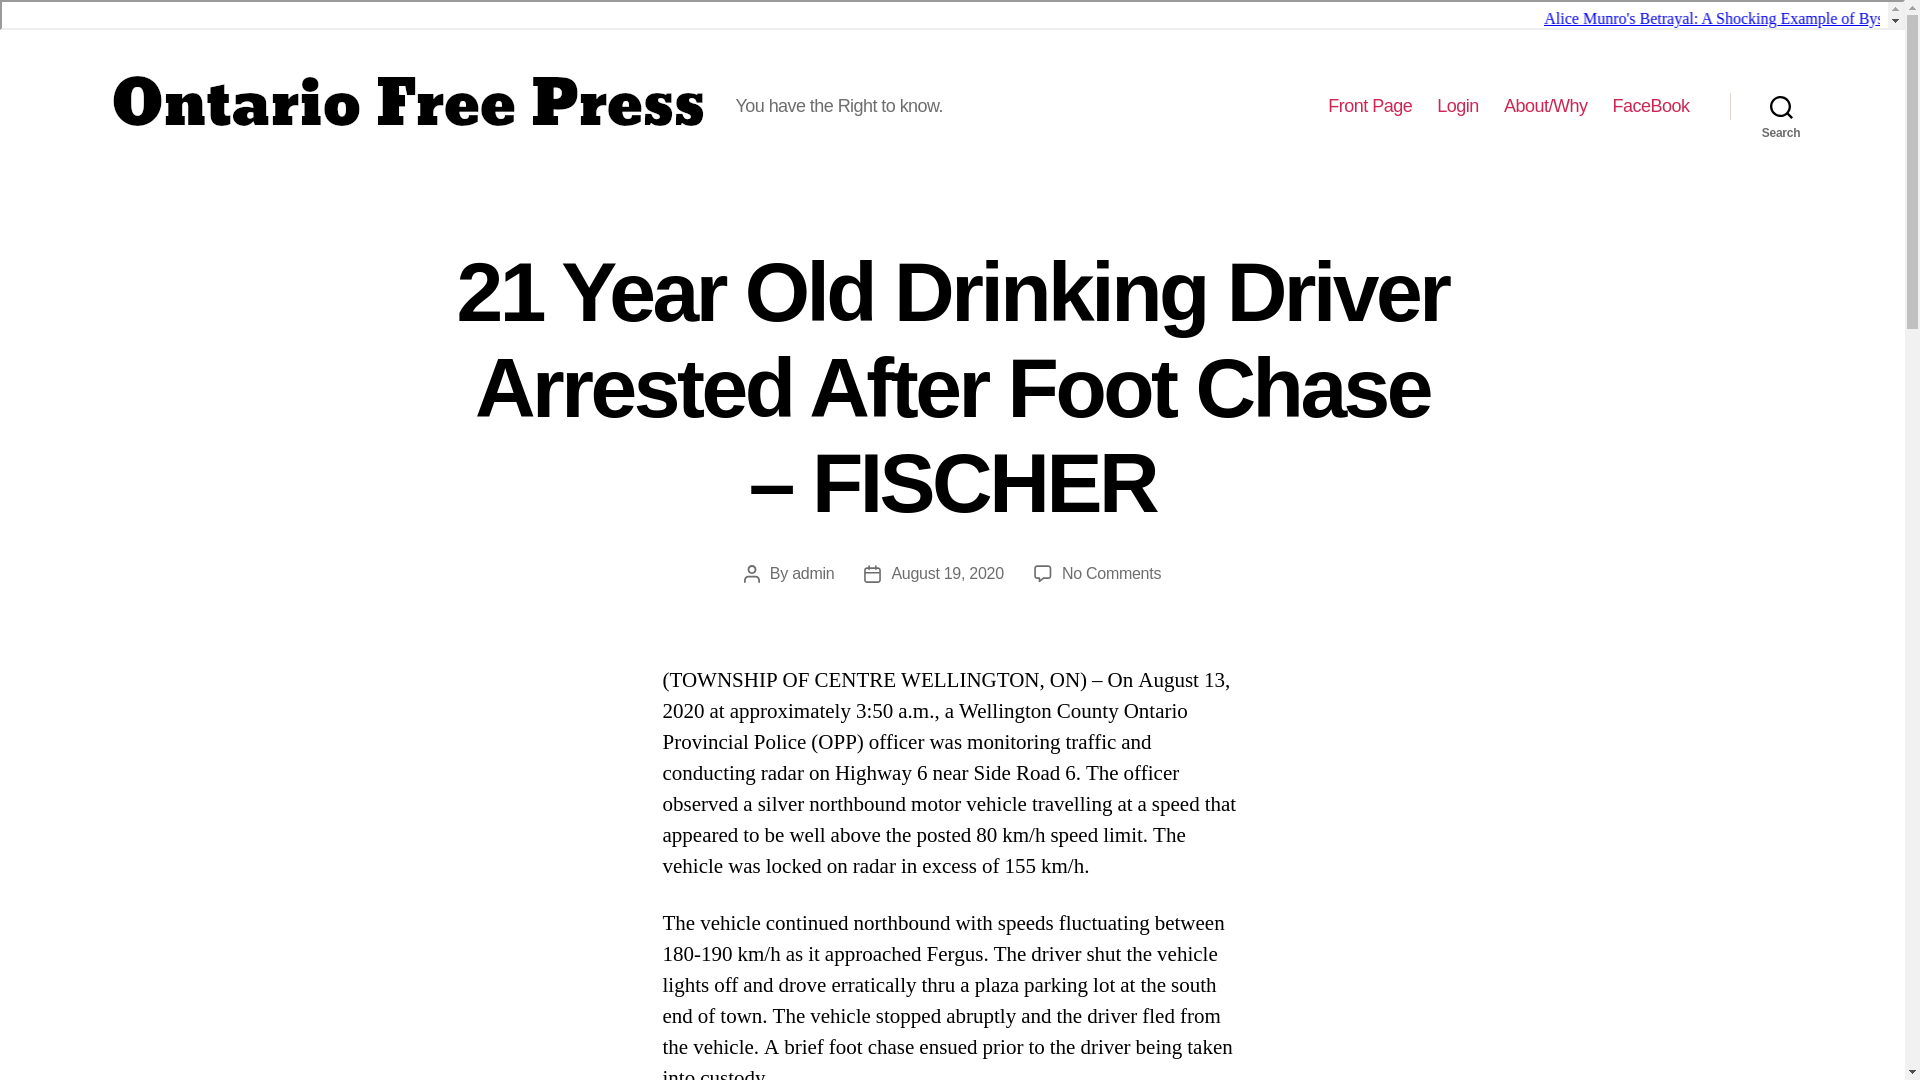 The height and width of the screenshot is (1080, 1920). What do you see at coordinates (1650, 106) in the screenshot?
I see `FaceBook` at bounding box center [1650, 106].